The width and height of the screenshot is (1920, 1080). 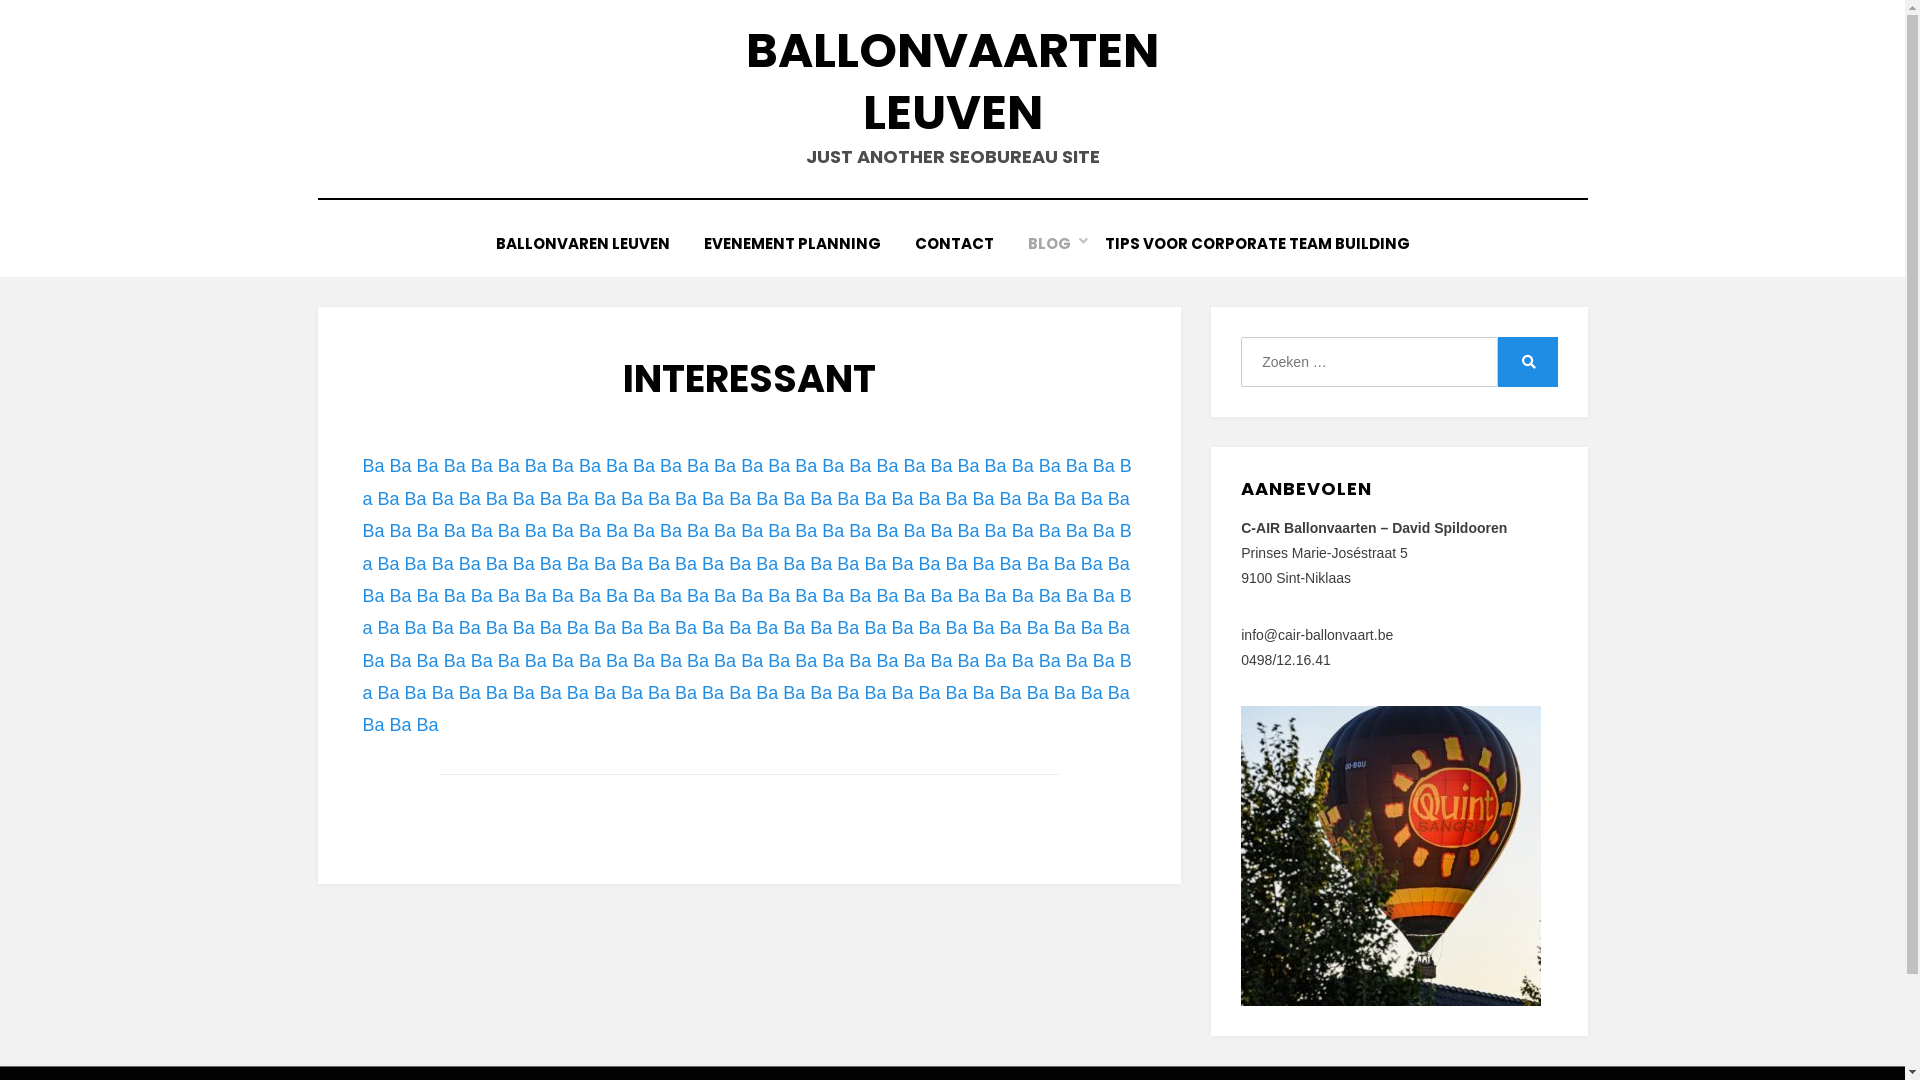 I want to click on Ba, so click(x=590, y=531).